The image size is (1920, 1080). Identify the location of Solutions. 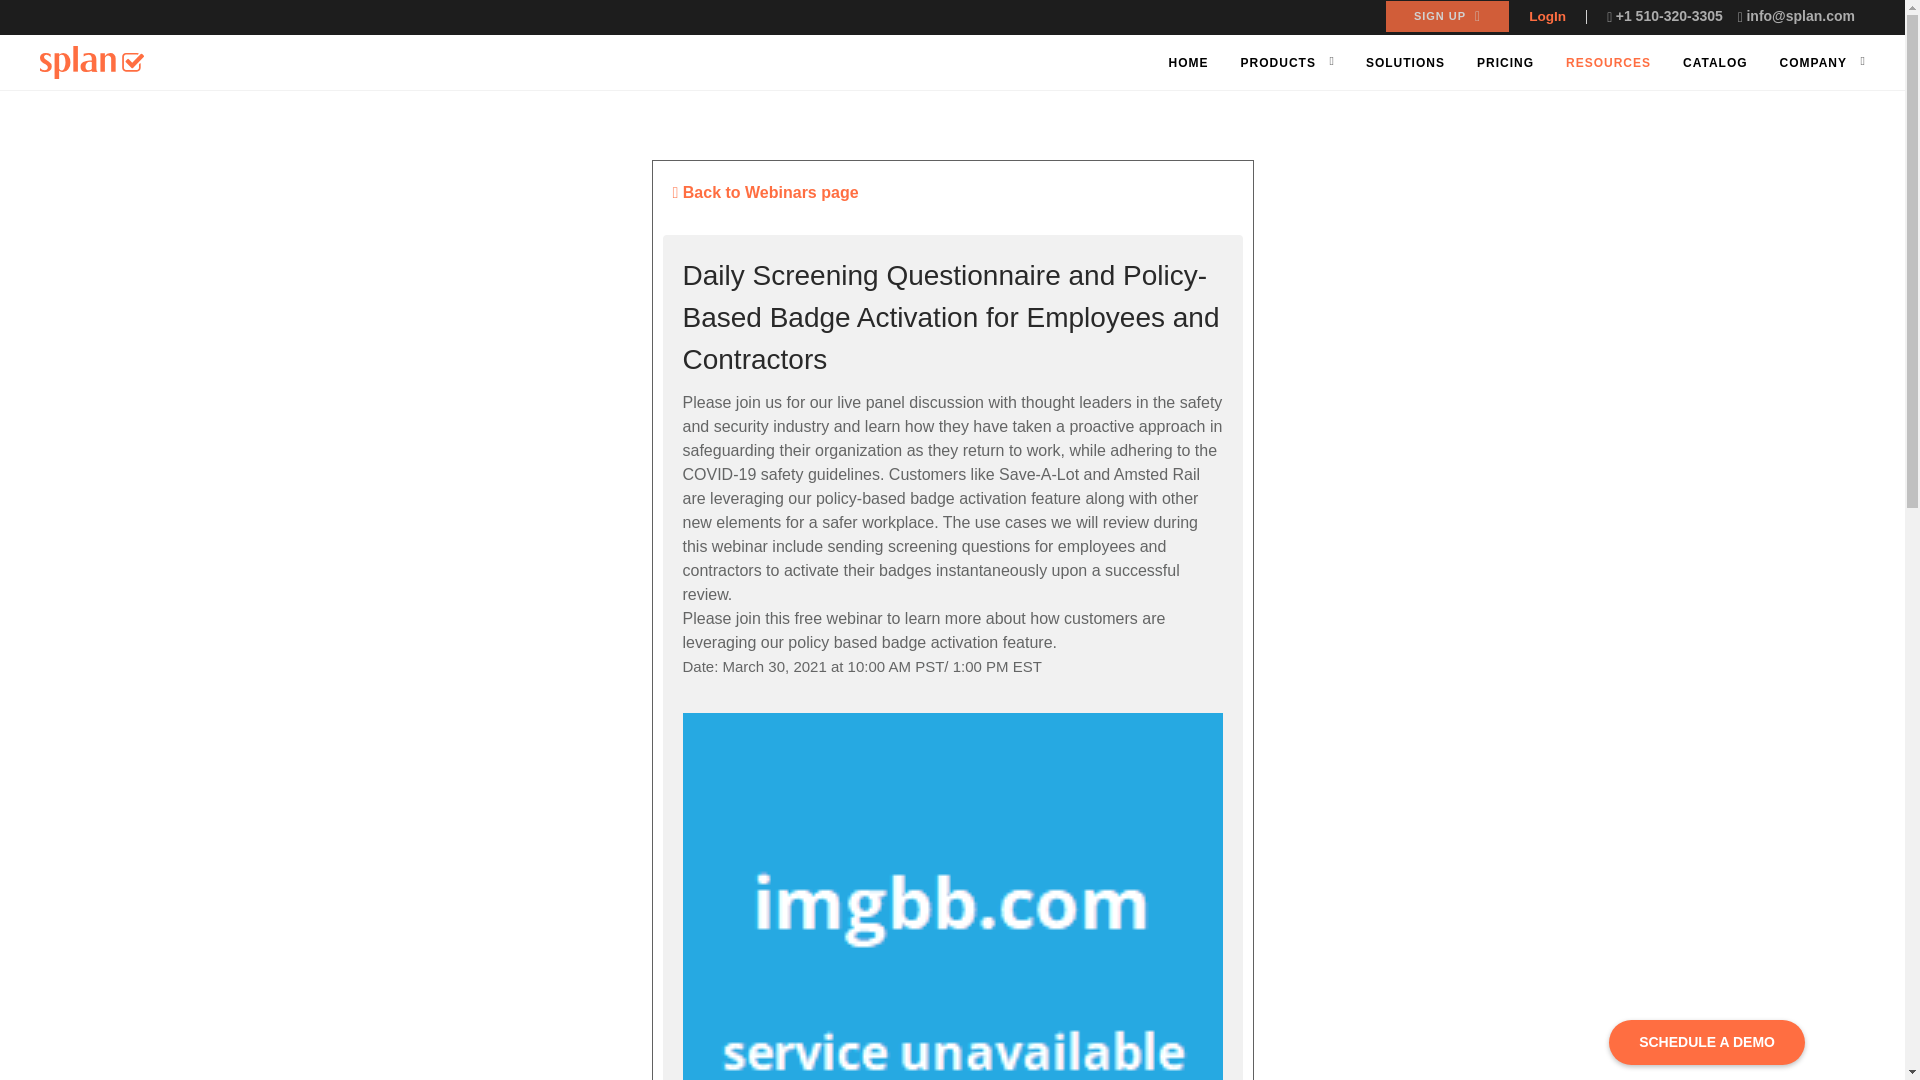
(1100, 737).